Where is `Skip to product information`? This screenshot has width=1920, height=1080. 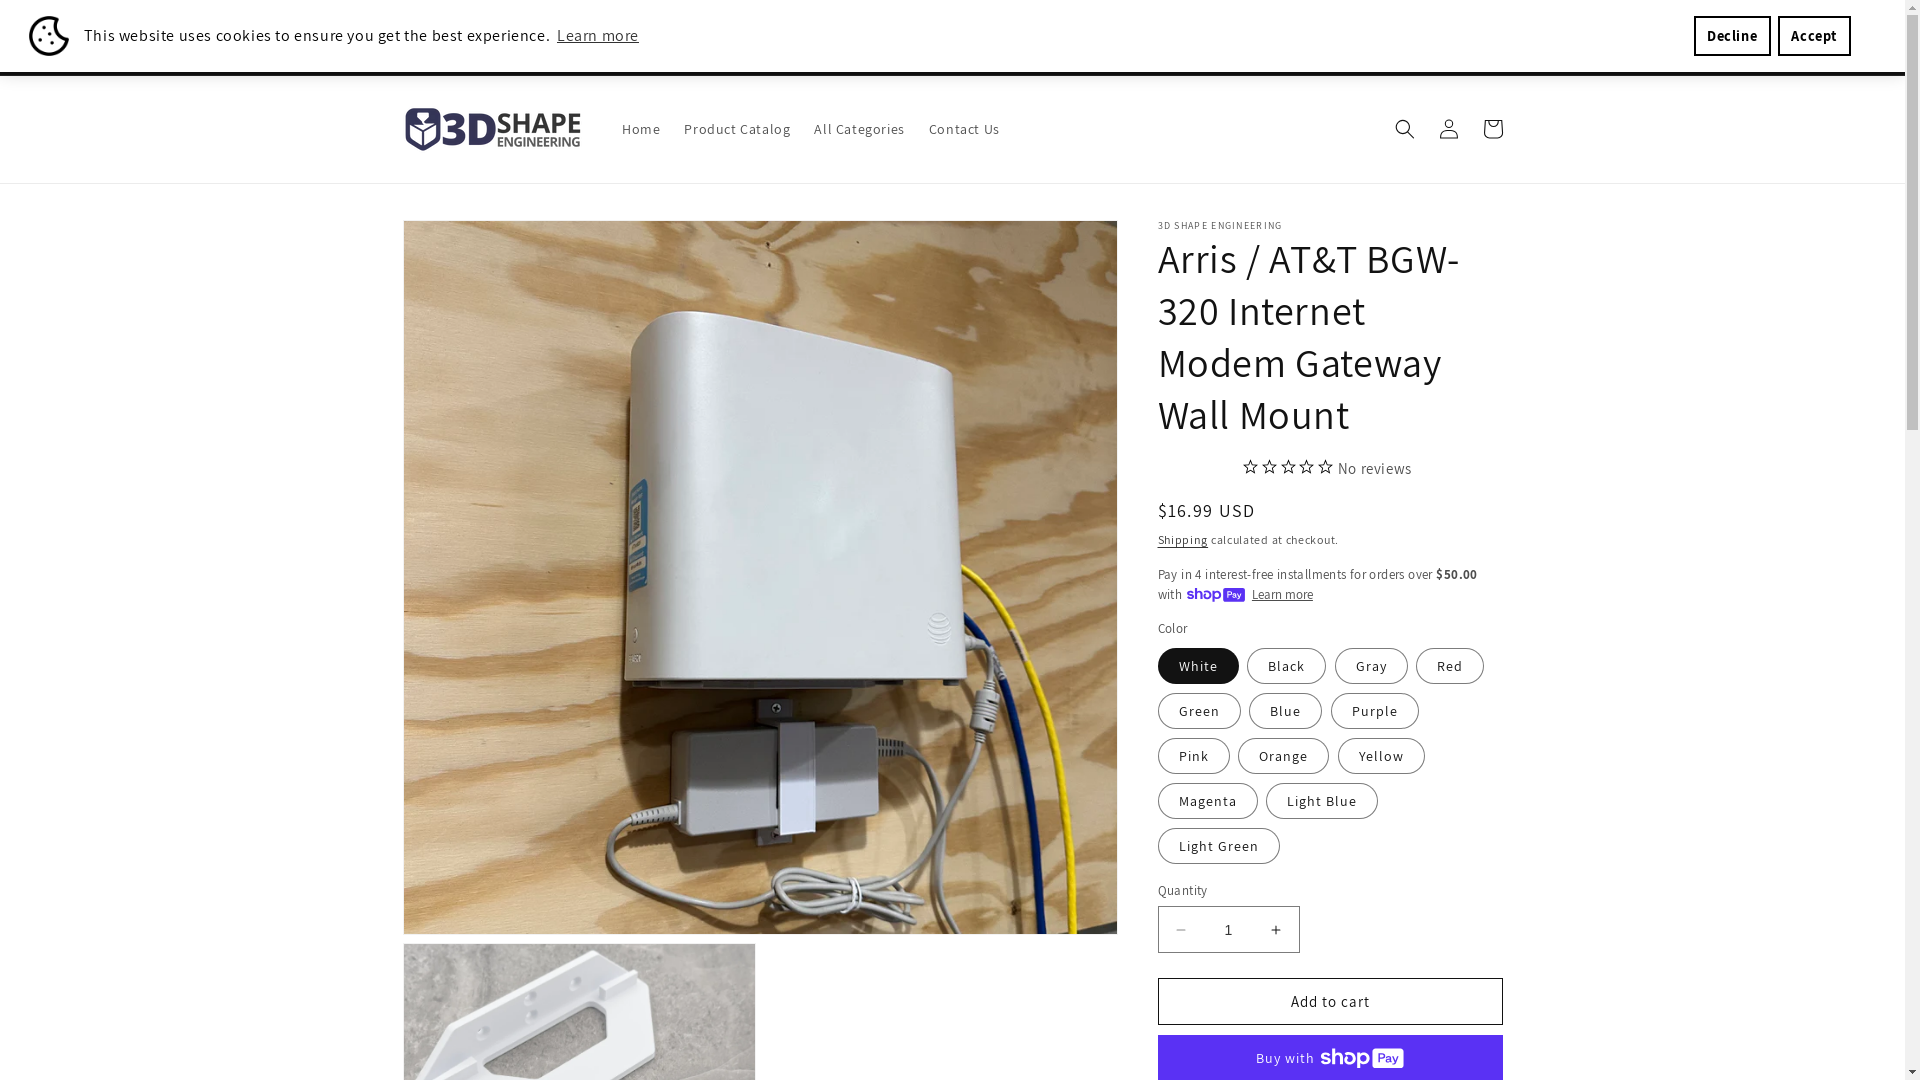
Skip to product information is located at coordinates (463, 242).